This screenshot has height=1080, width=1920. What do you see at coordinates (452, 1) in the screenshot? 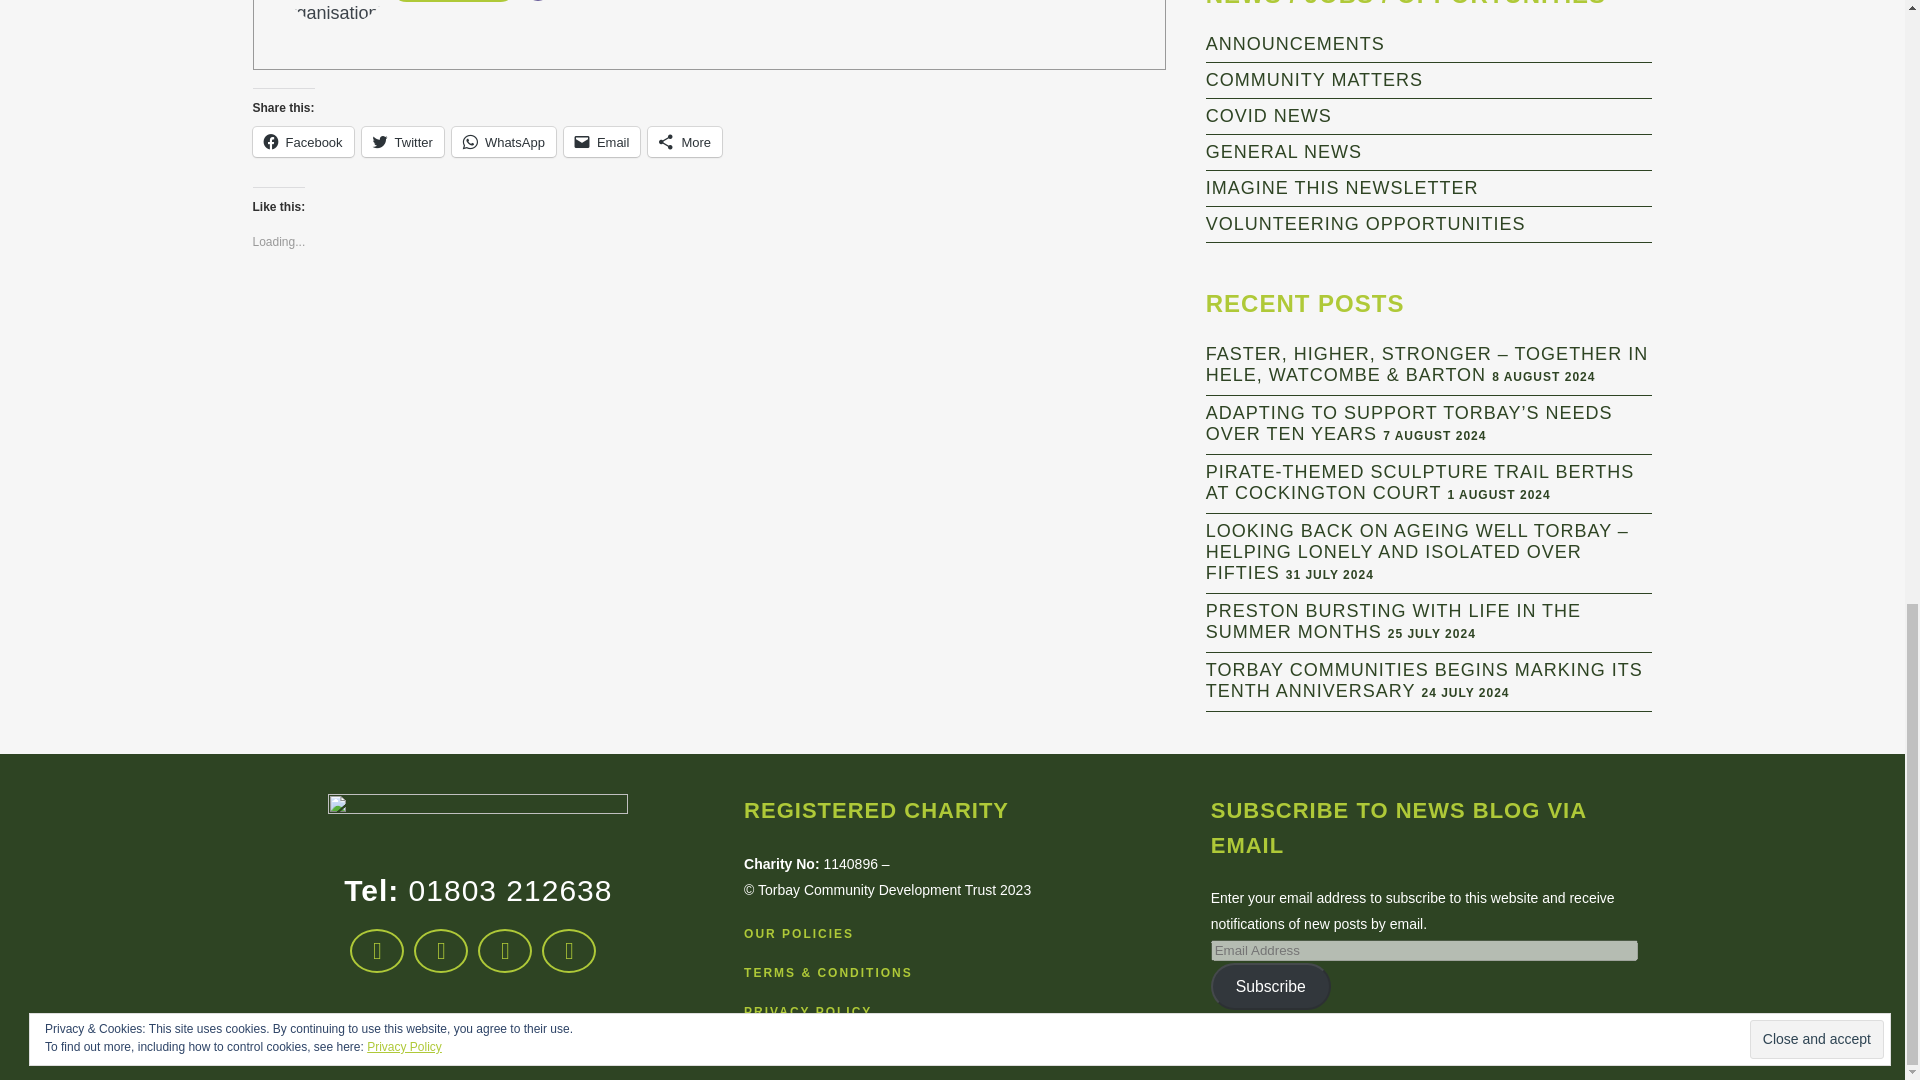
I see `View all posts` at bounding box center [452, 1].